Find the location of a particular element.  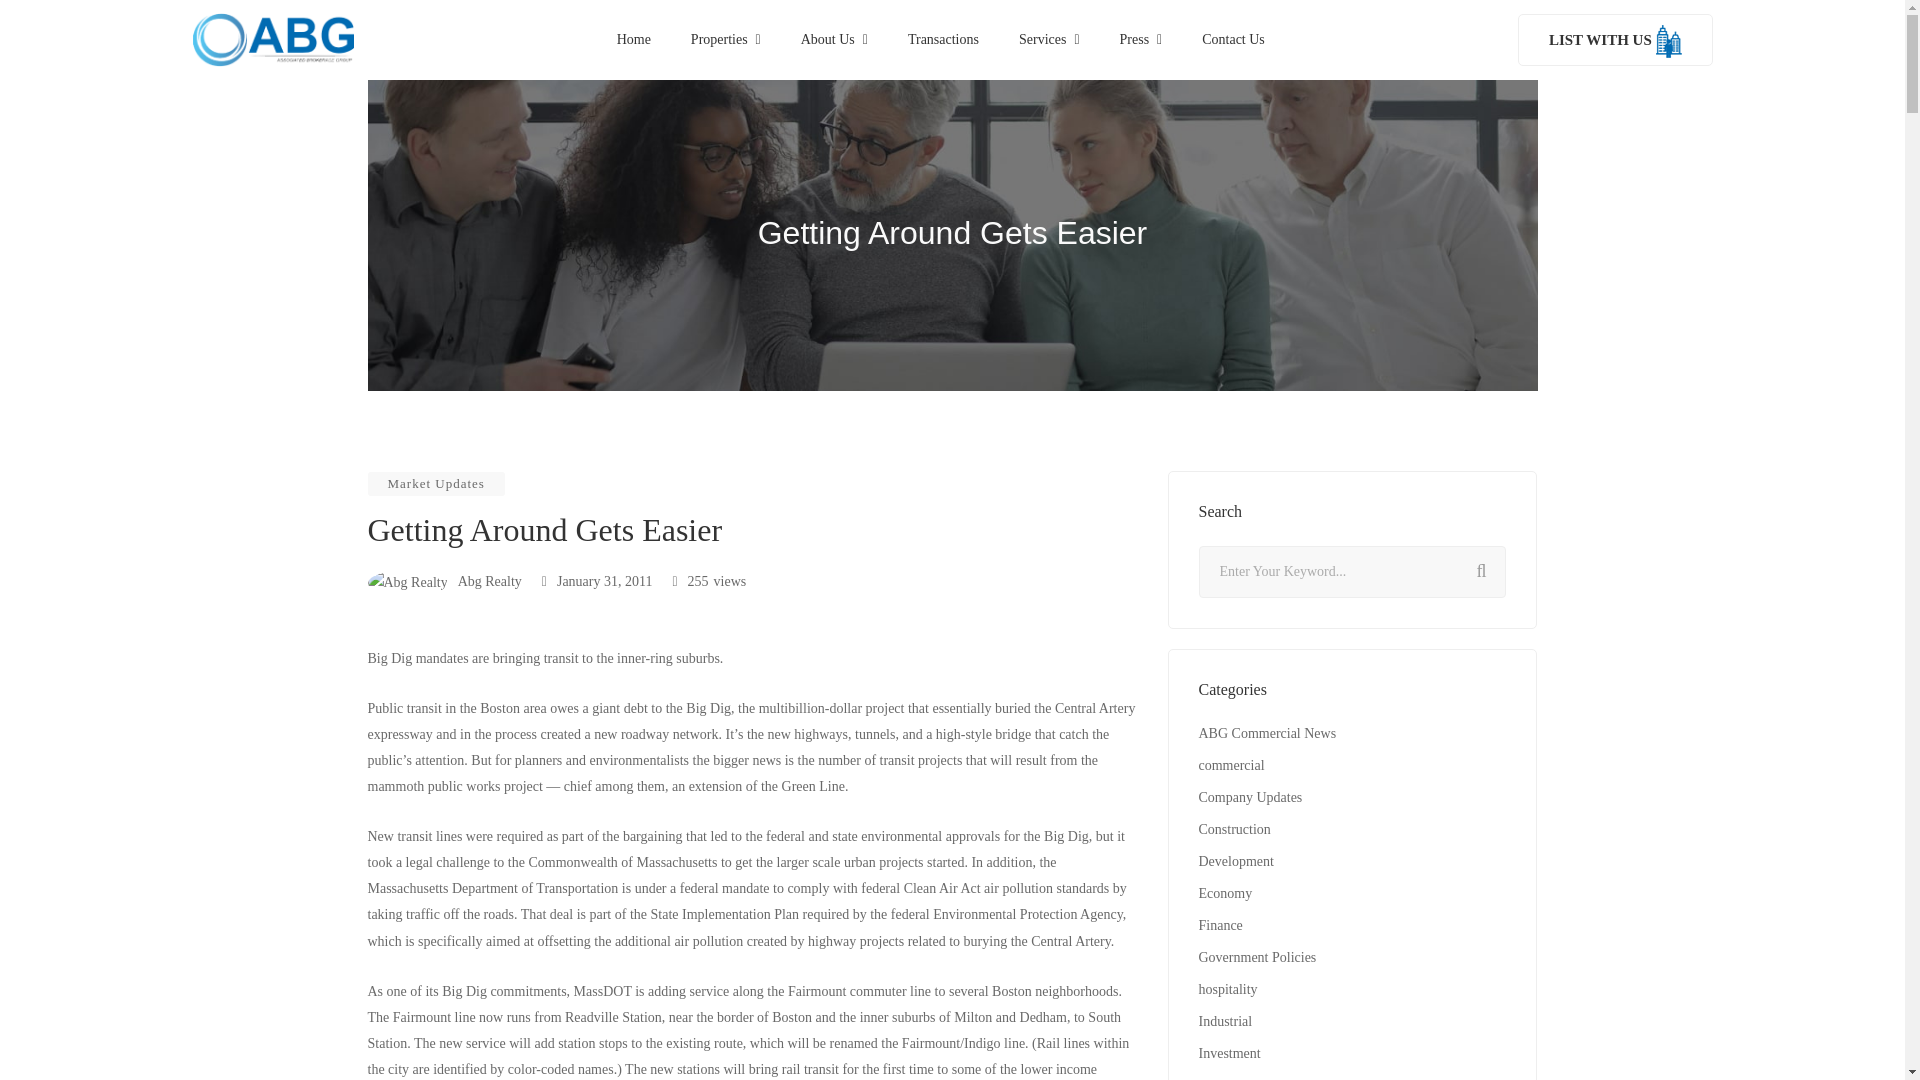

List With US is located at coordinates (1615, 40).